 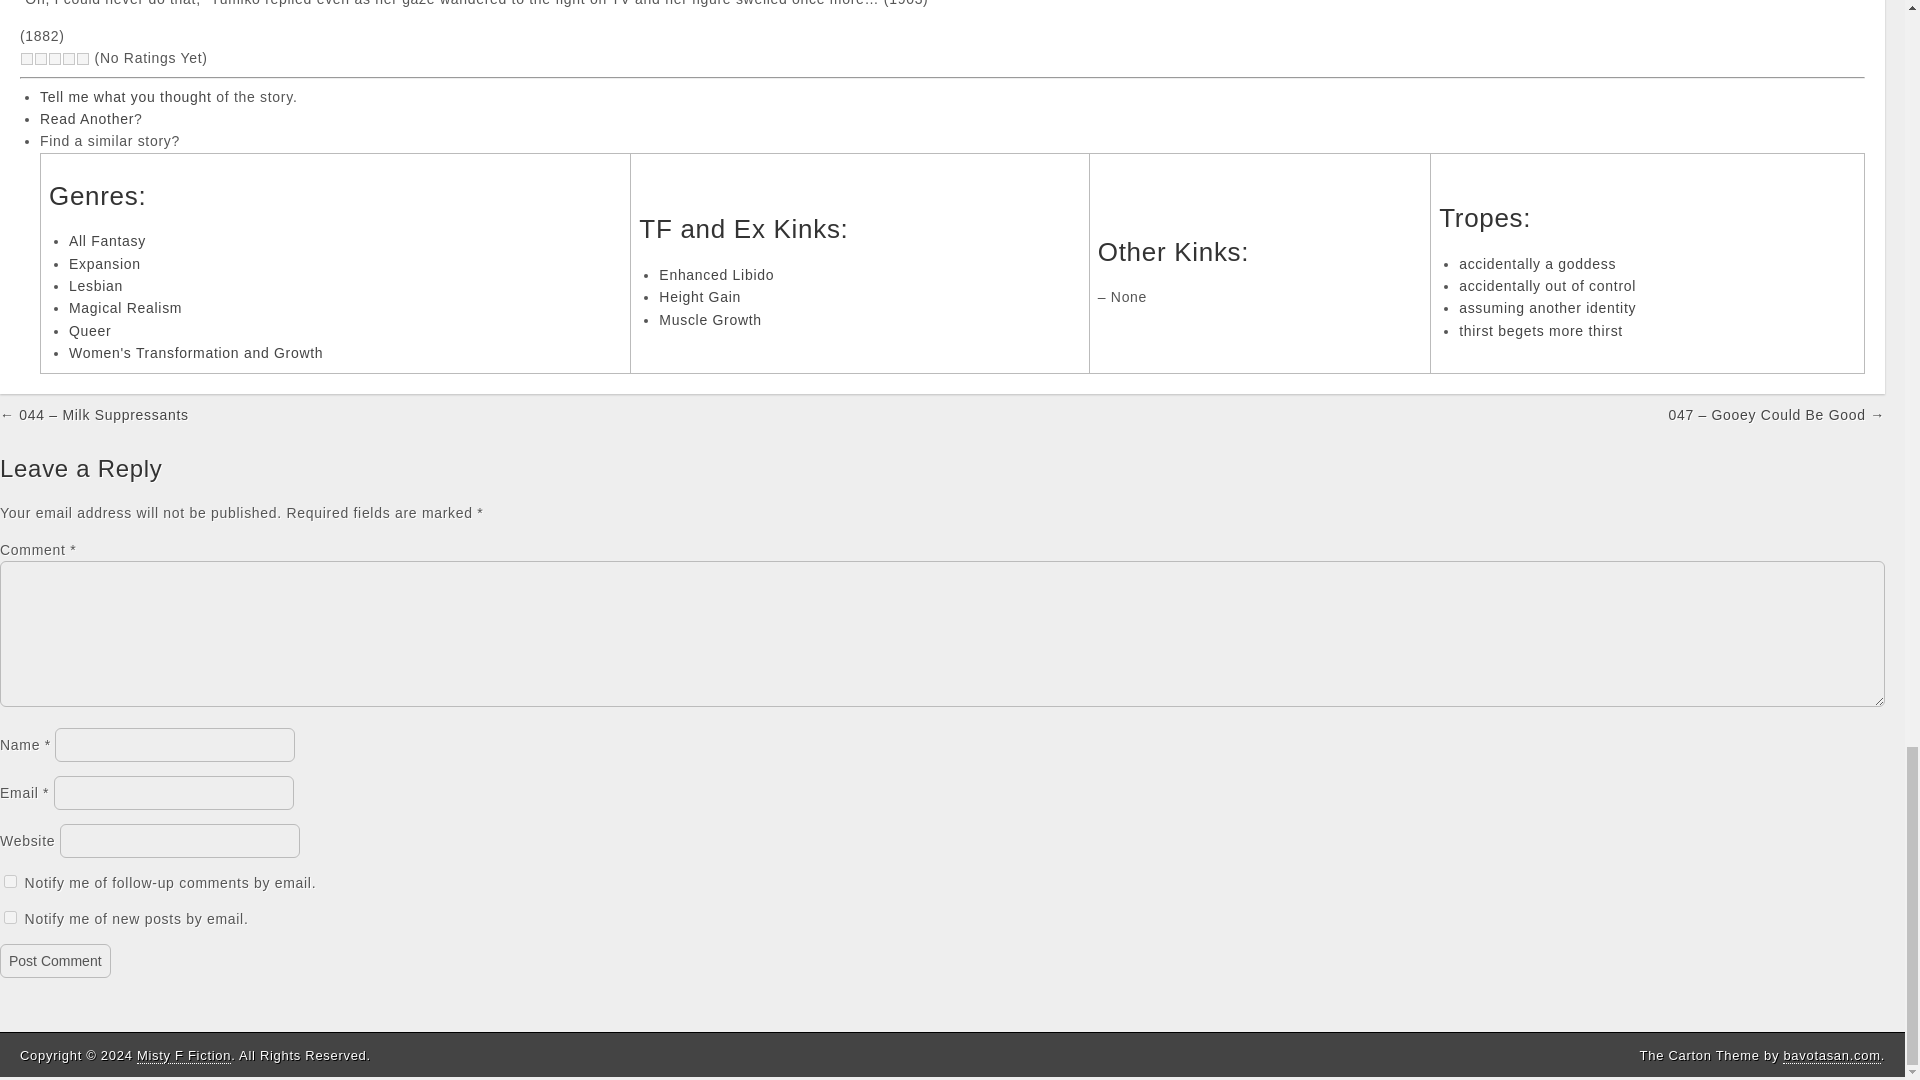 I want to click on Magical Realism, so click(x=126, y=308).